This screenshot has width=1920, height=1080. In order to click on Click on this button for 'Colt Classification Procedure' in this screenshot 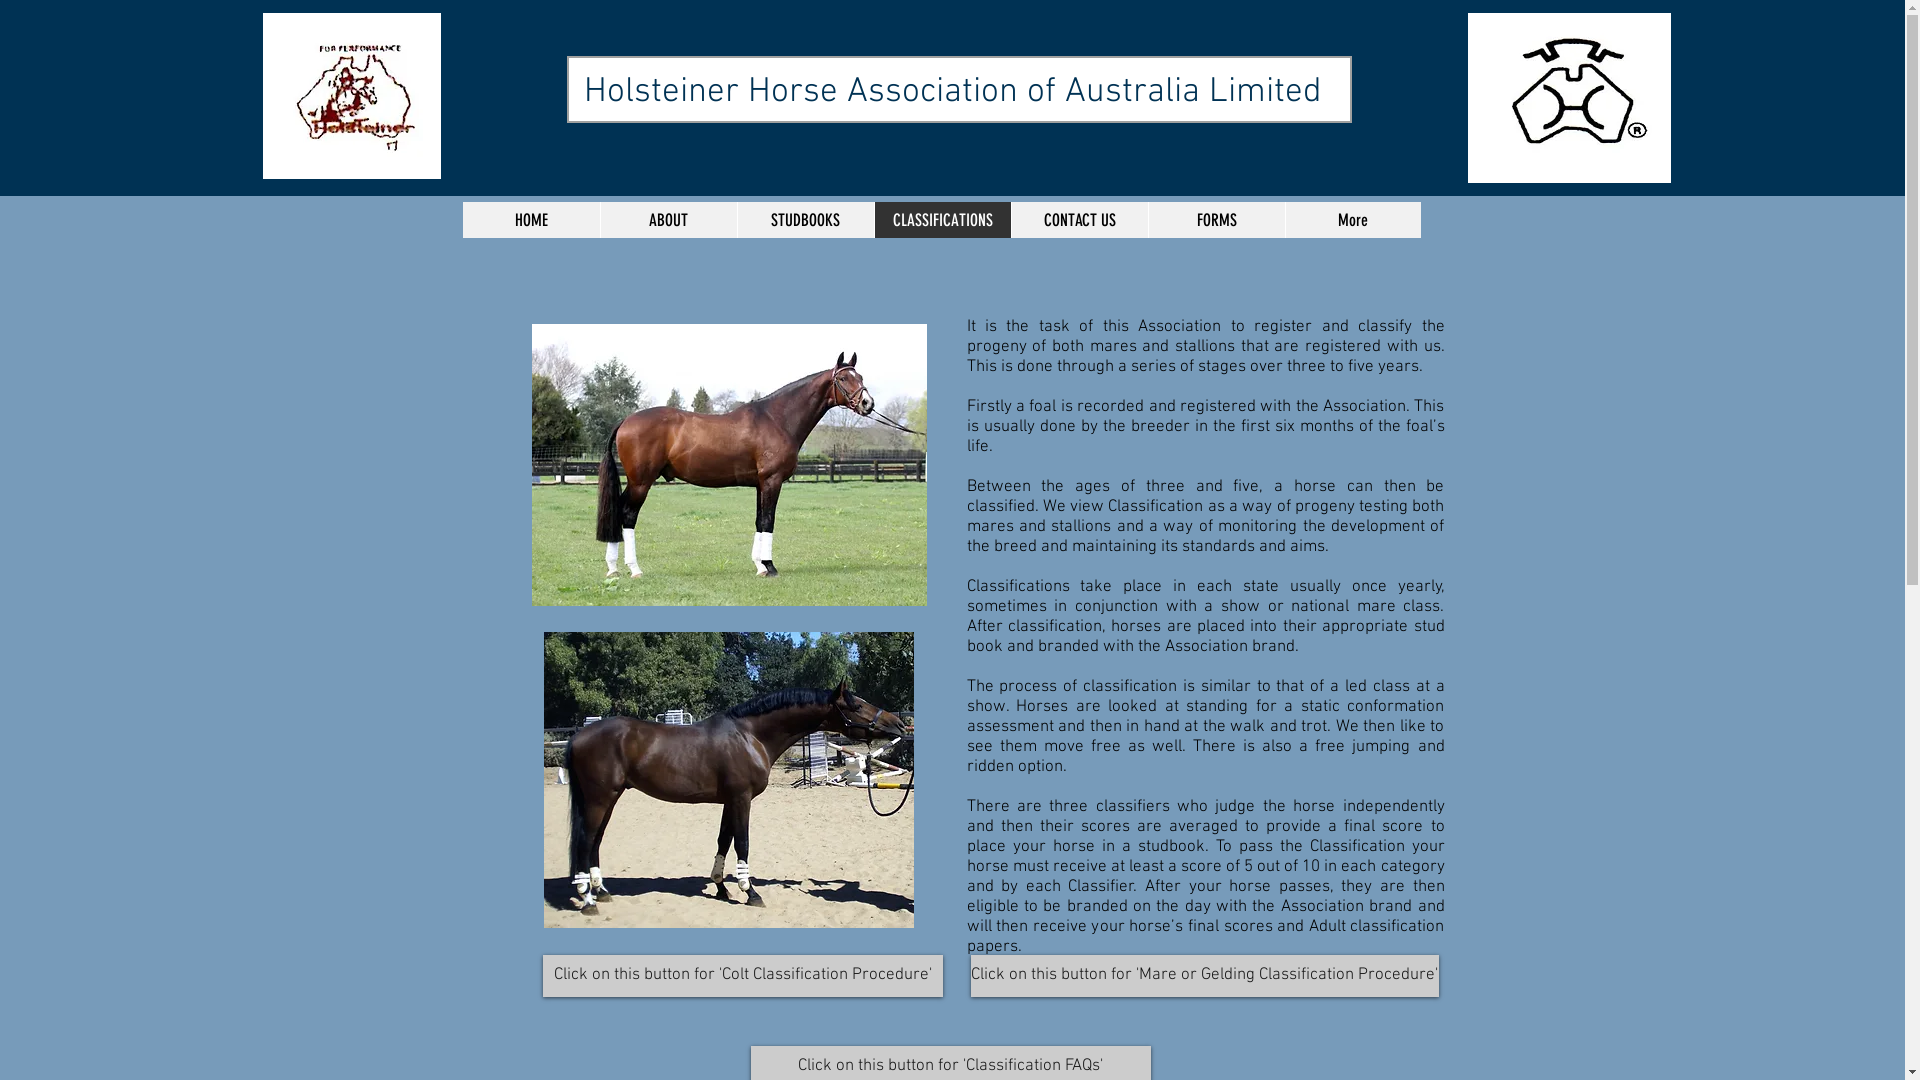, I will do `click(742, 976)`.